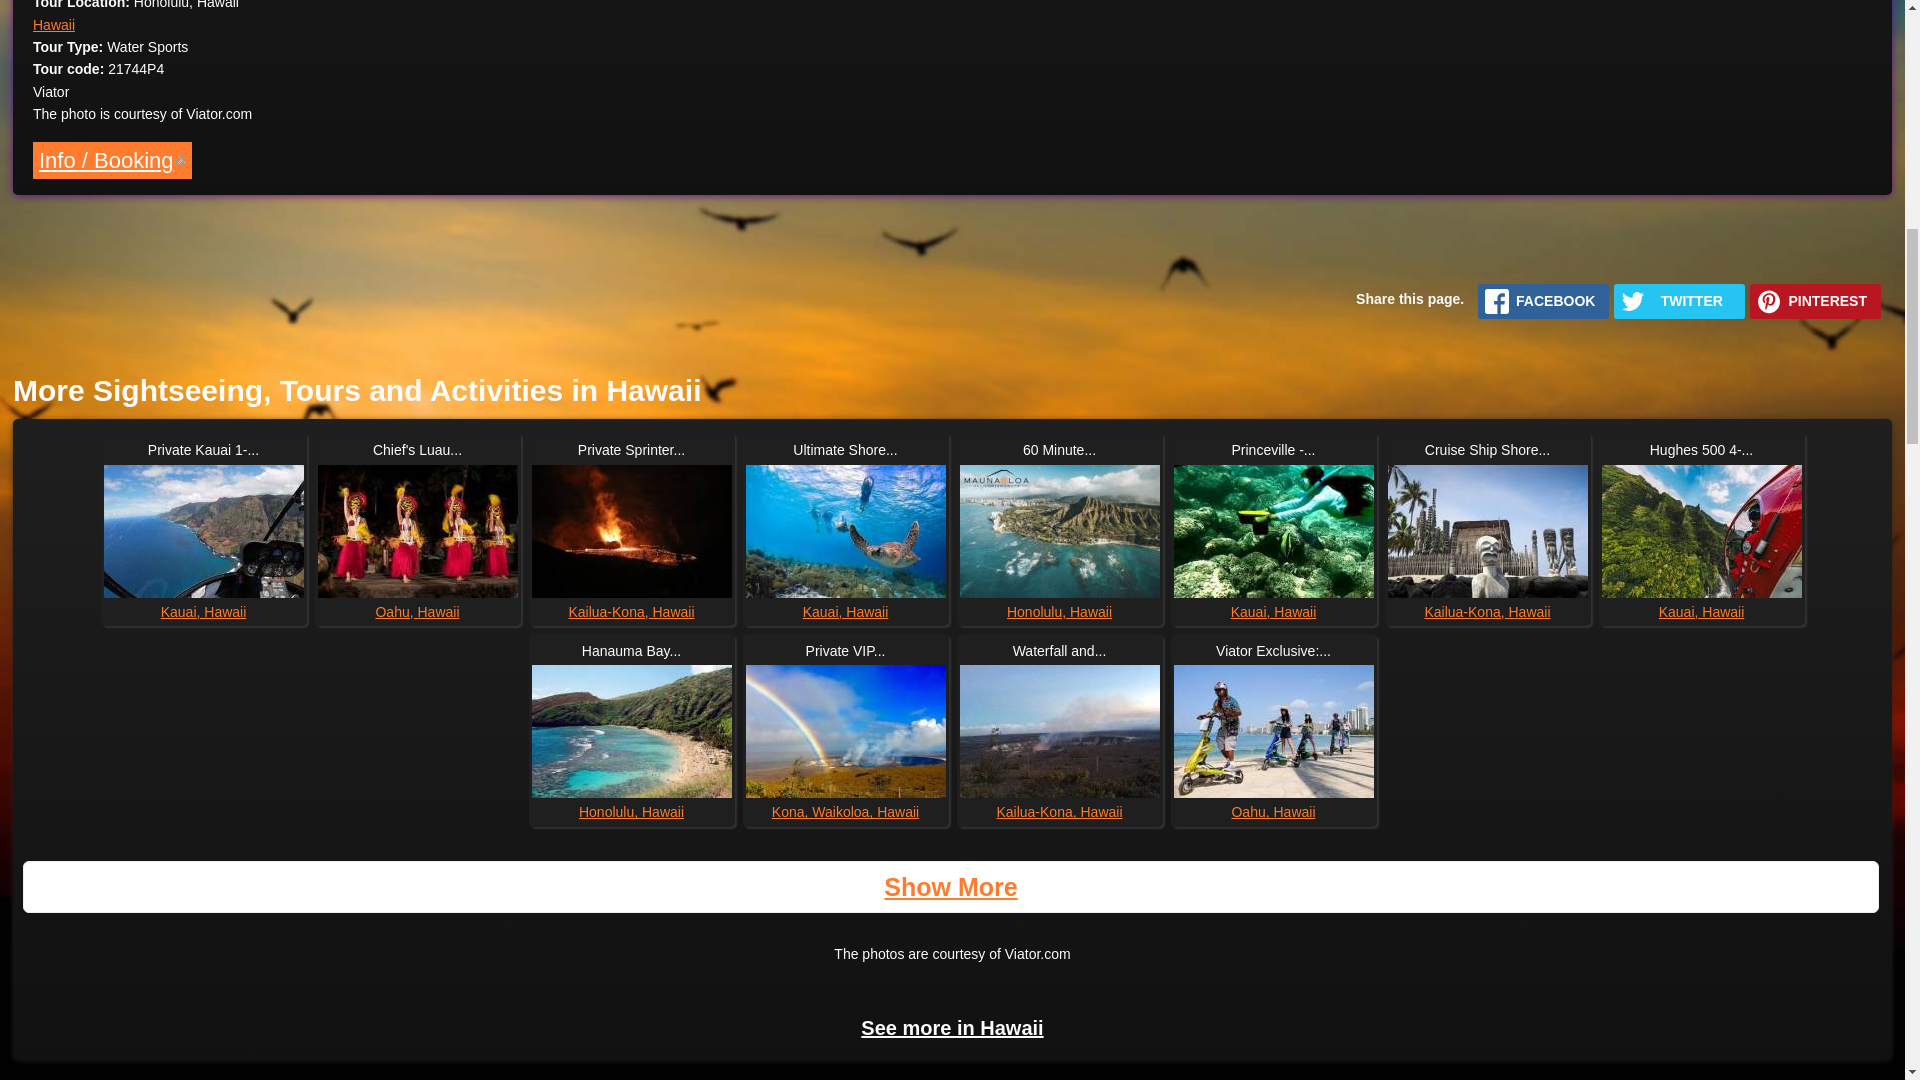 This screenshot has height=1080, width=1920. I want to click on Oahu, Hawaii, so click(416, 611).